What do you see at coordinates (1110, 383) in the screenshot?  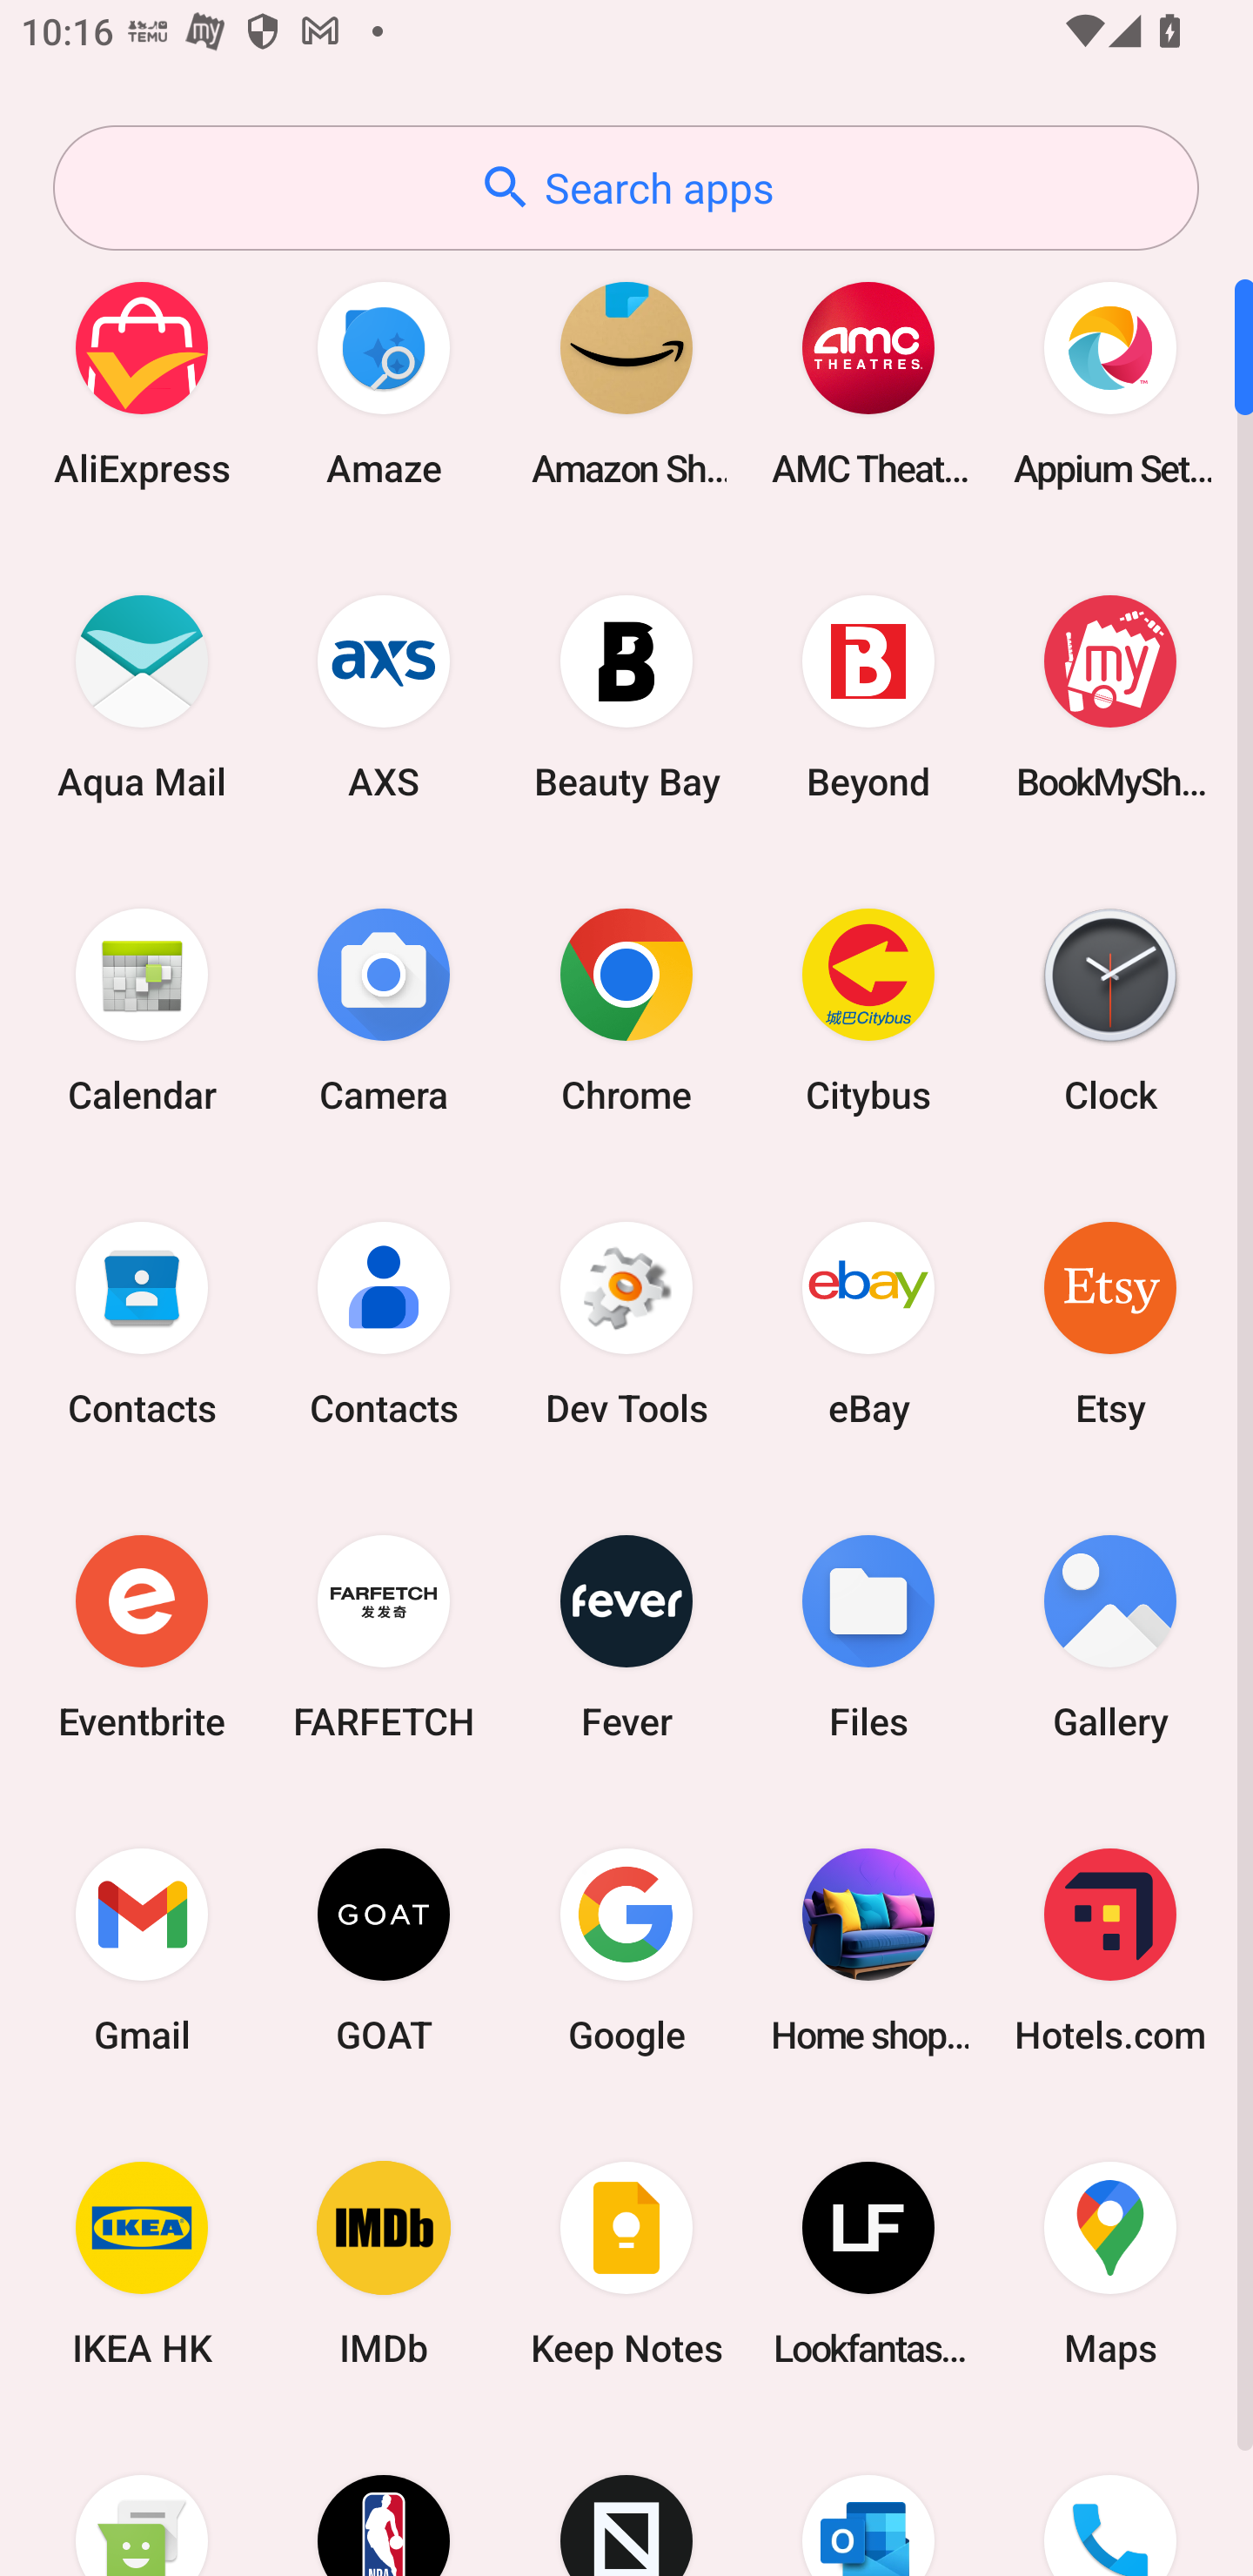 I see `Appium Settings` at bounding box center [1110, 383].